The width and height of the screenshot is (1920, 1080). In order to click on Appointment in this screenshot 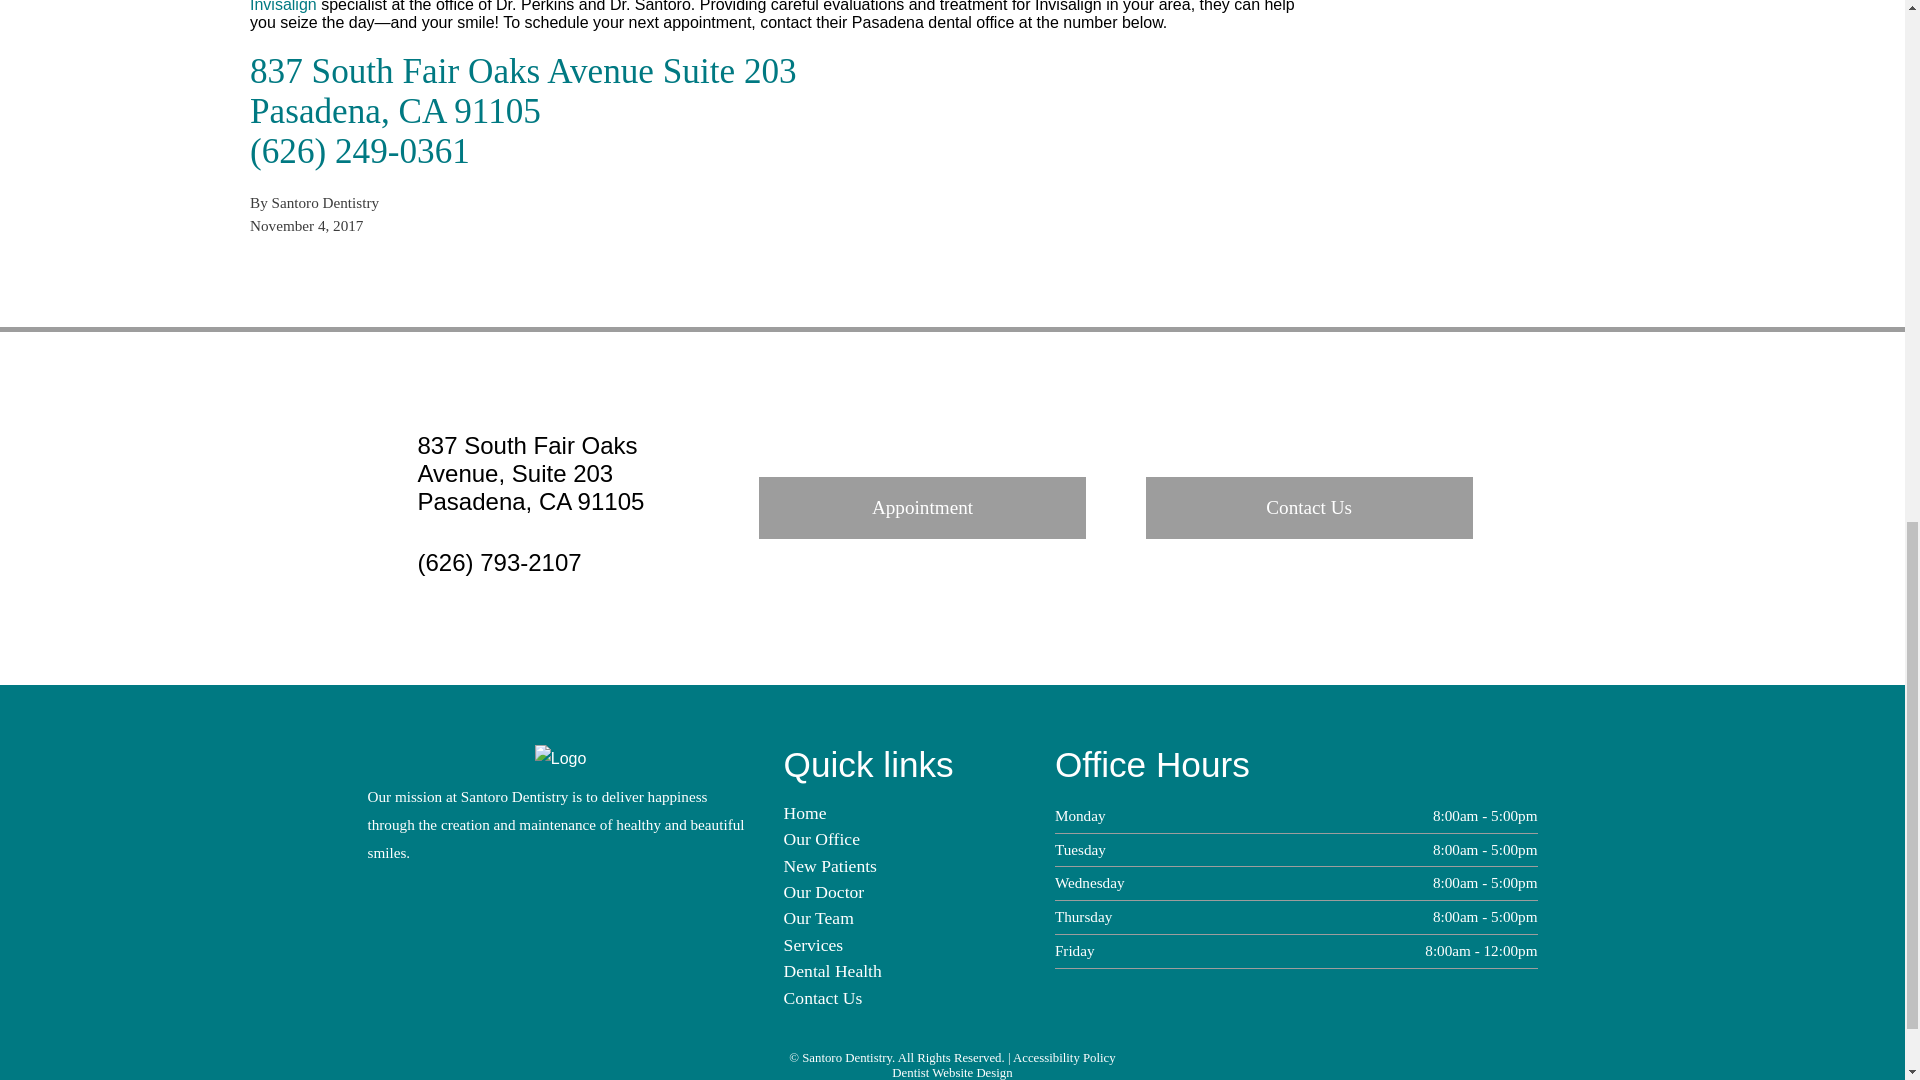, I will do `click(922, 508)`.